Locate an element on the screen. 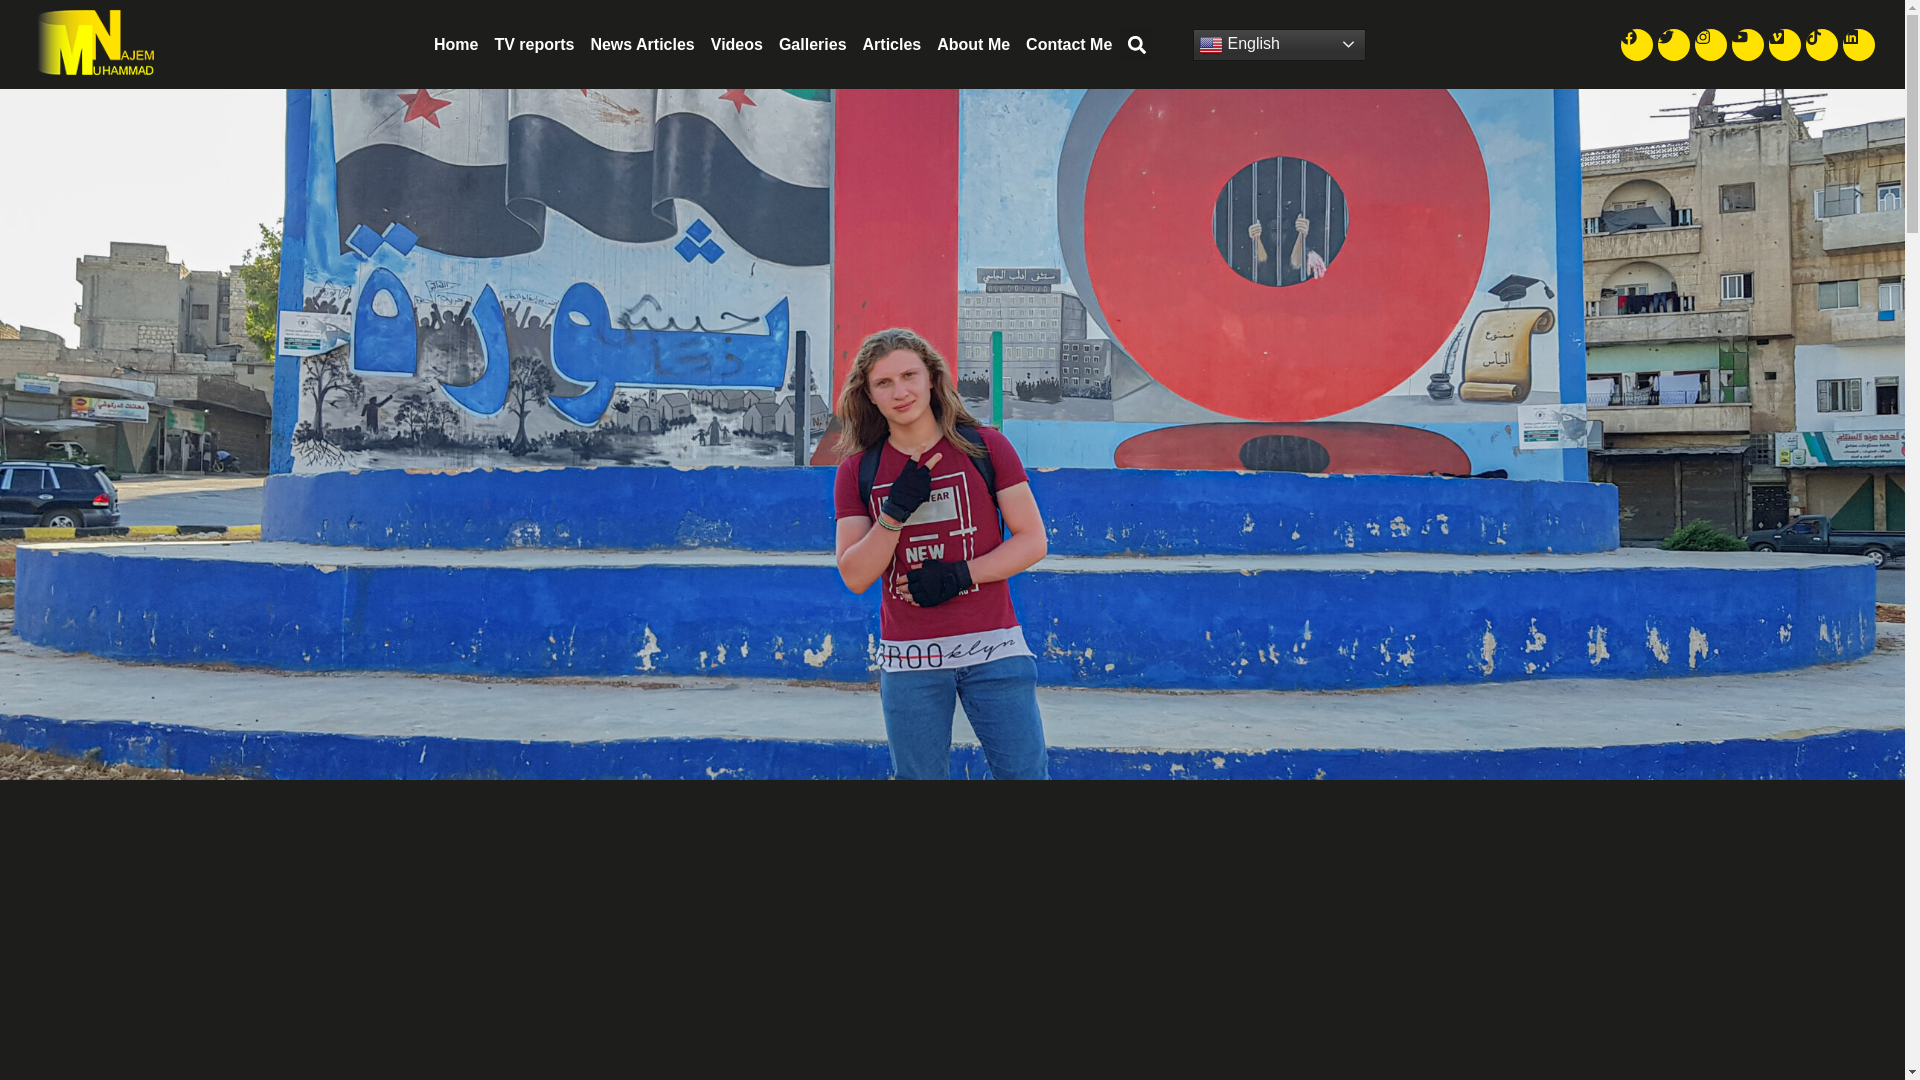  Home is located at coordinates (456, 44).